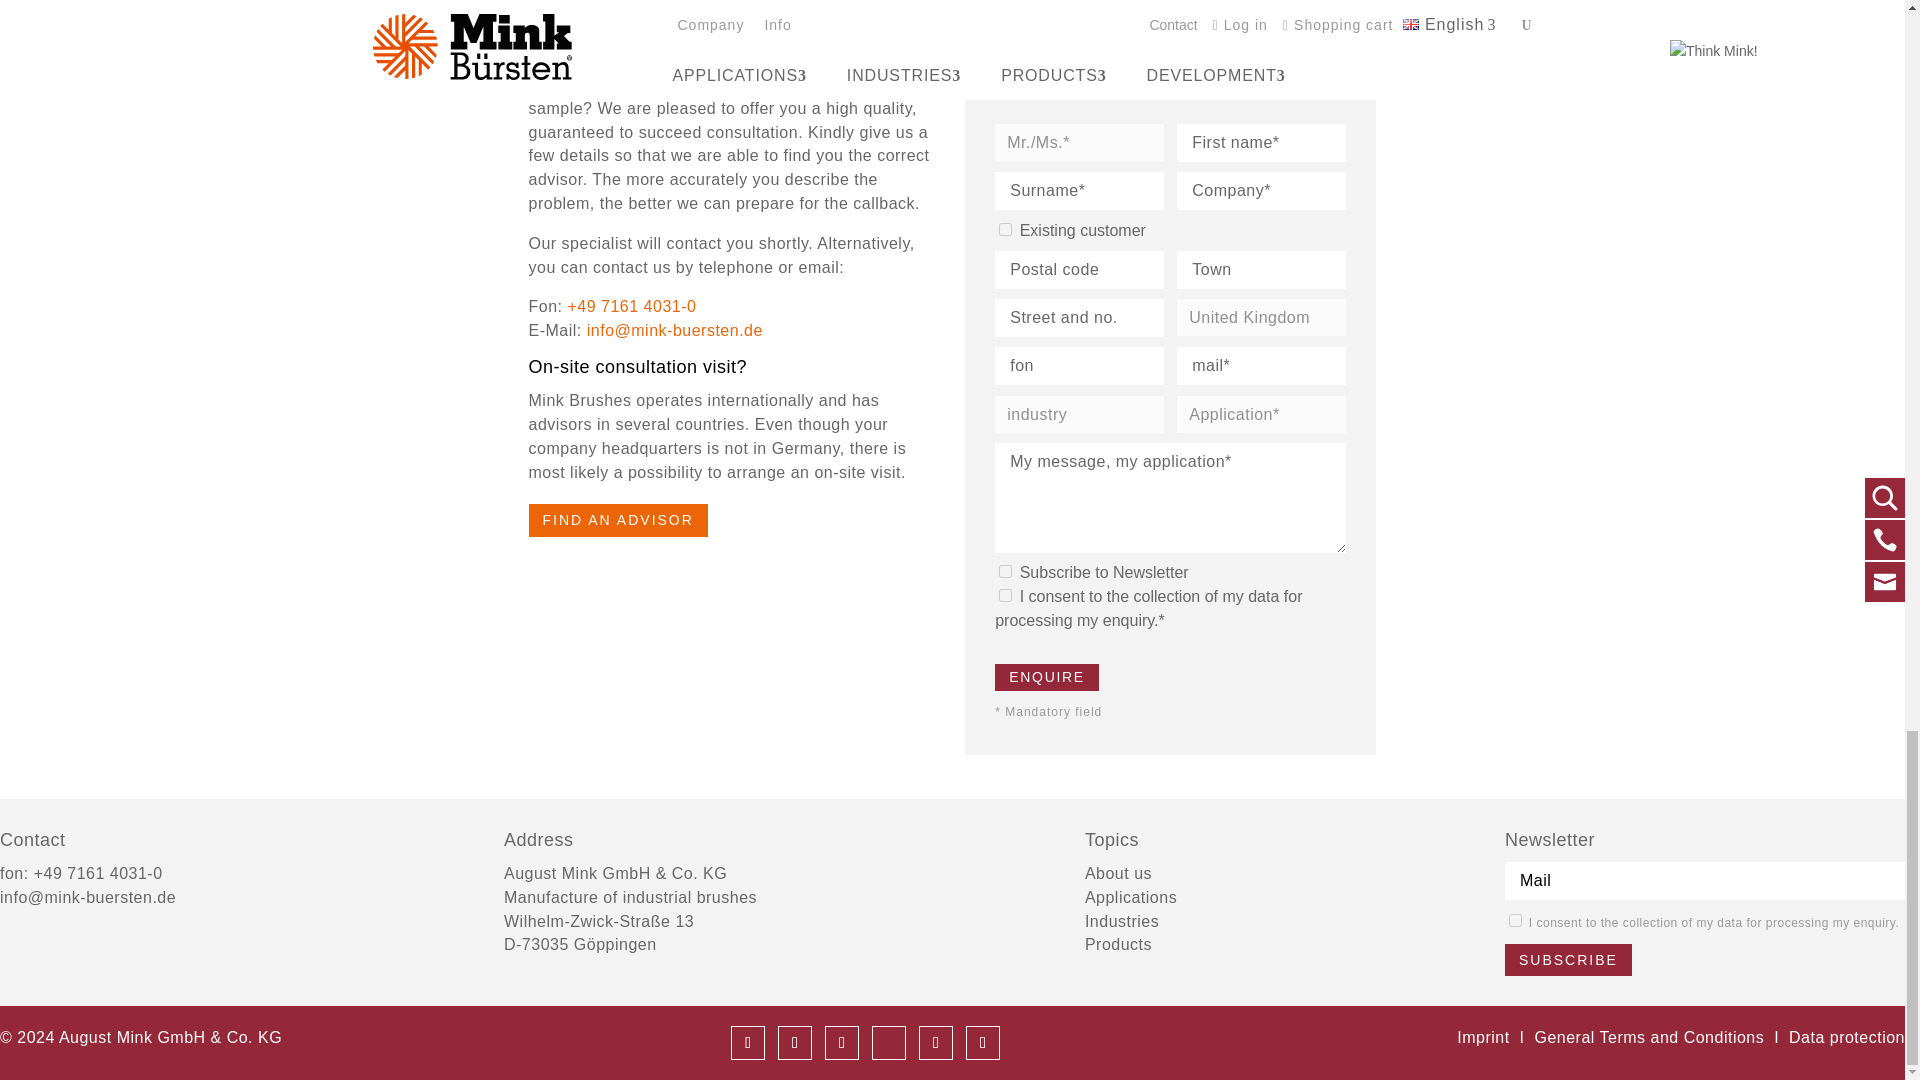 This screenshot has height=1080, width=1920. Describe the element at coordinates (1568, 960) in the screenshot. I see `Subscribe` at that location.